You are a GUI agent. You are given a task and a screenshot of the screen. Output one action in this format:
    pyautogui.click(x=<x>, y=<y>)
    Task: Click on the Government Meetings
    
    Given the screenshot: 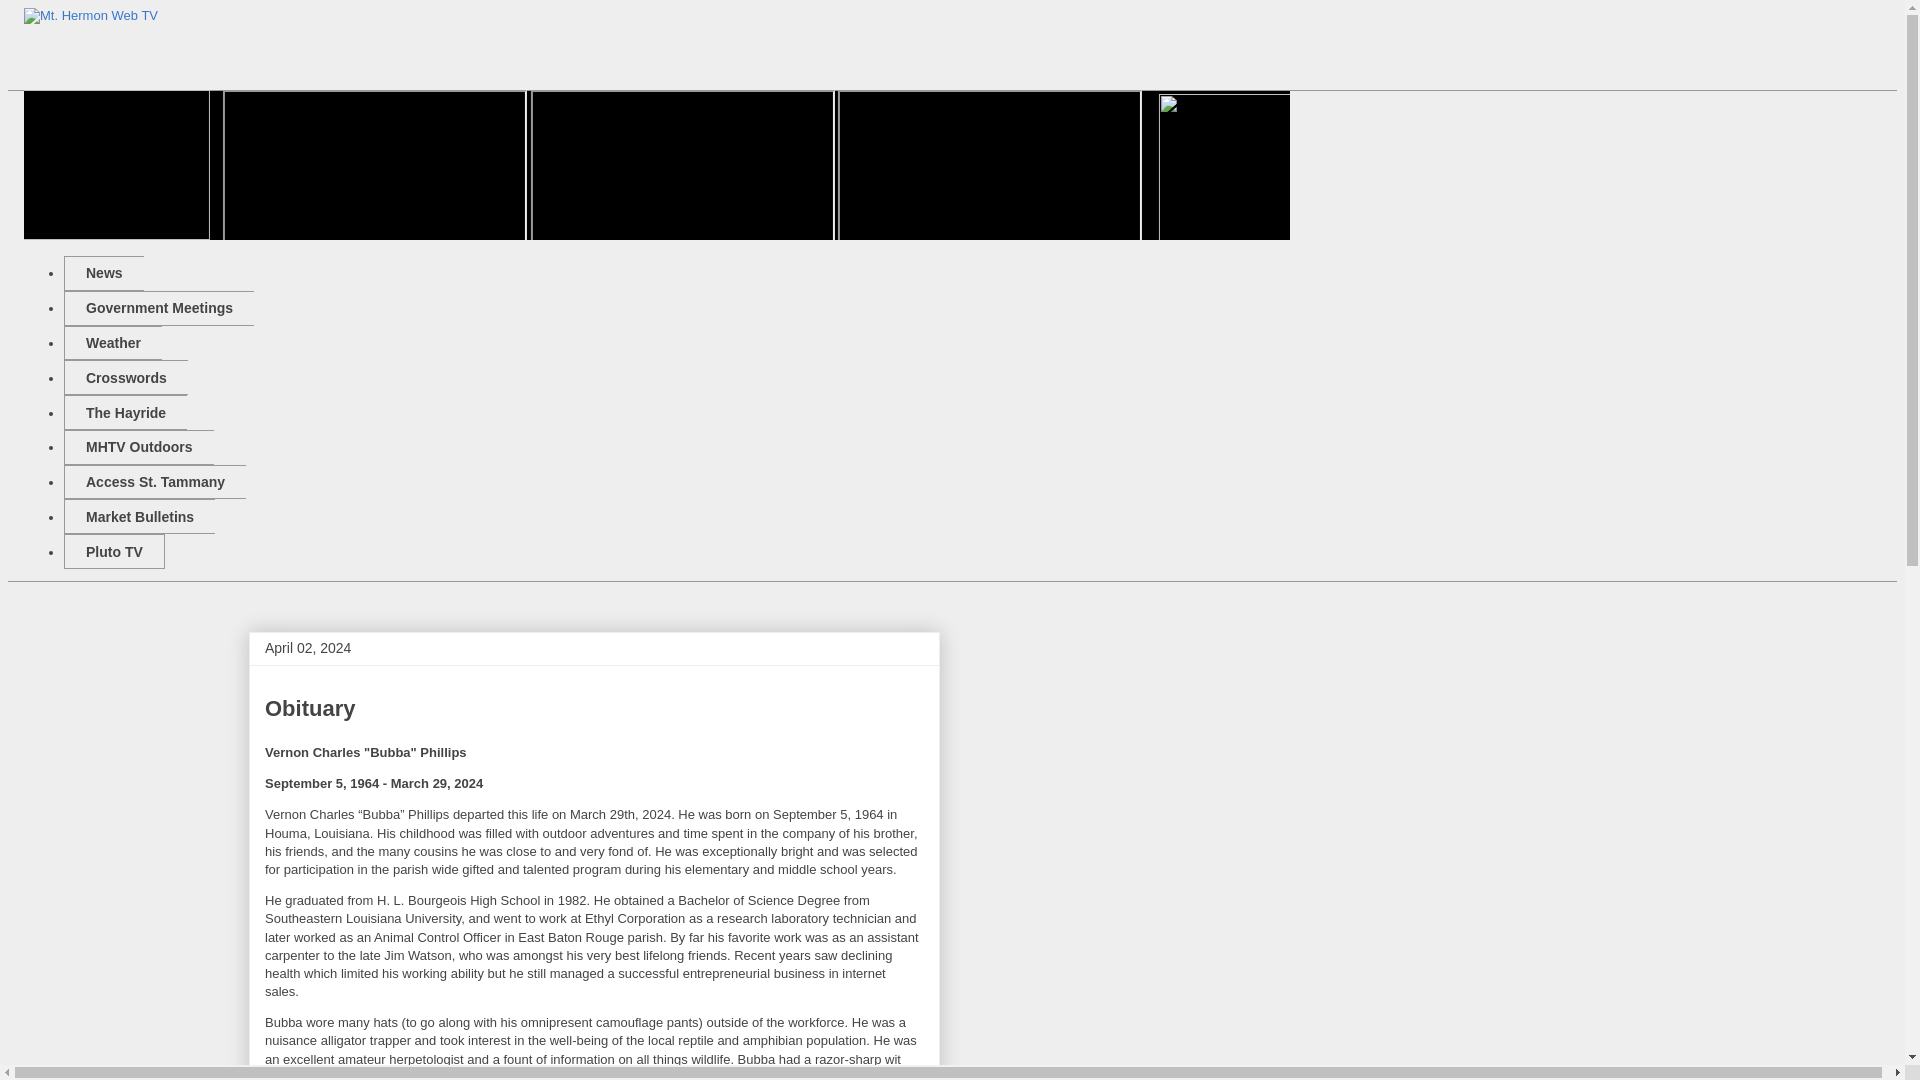 What is the action you would take?
    pyautogui.click(x=158, y=308)
    